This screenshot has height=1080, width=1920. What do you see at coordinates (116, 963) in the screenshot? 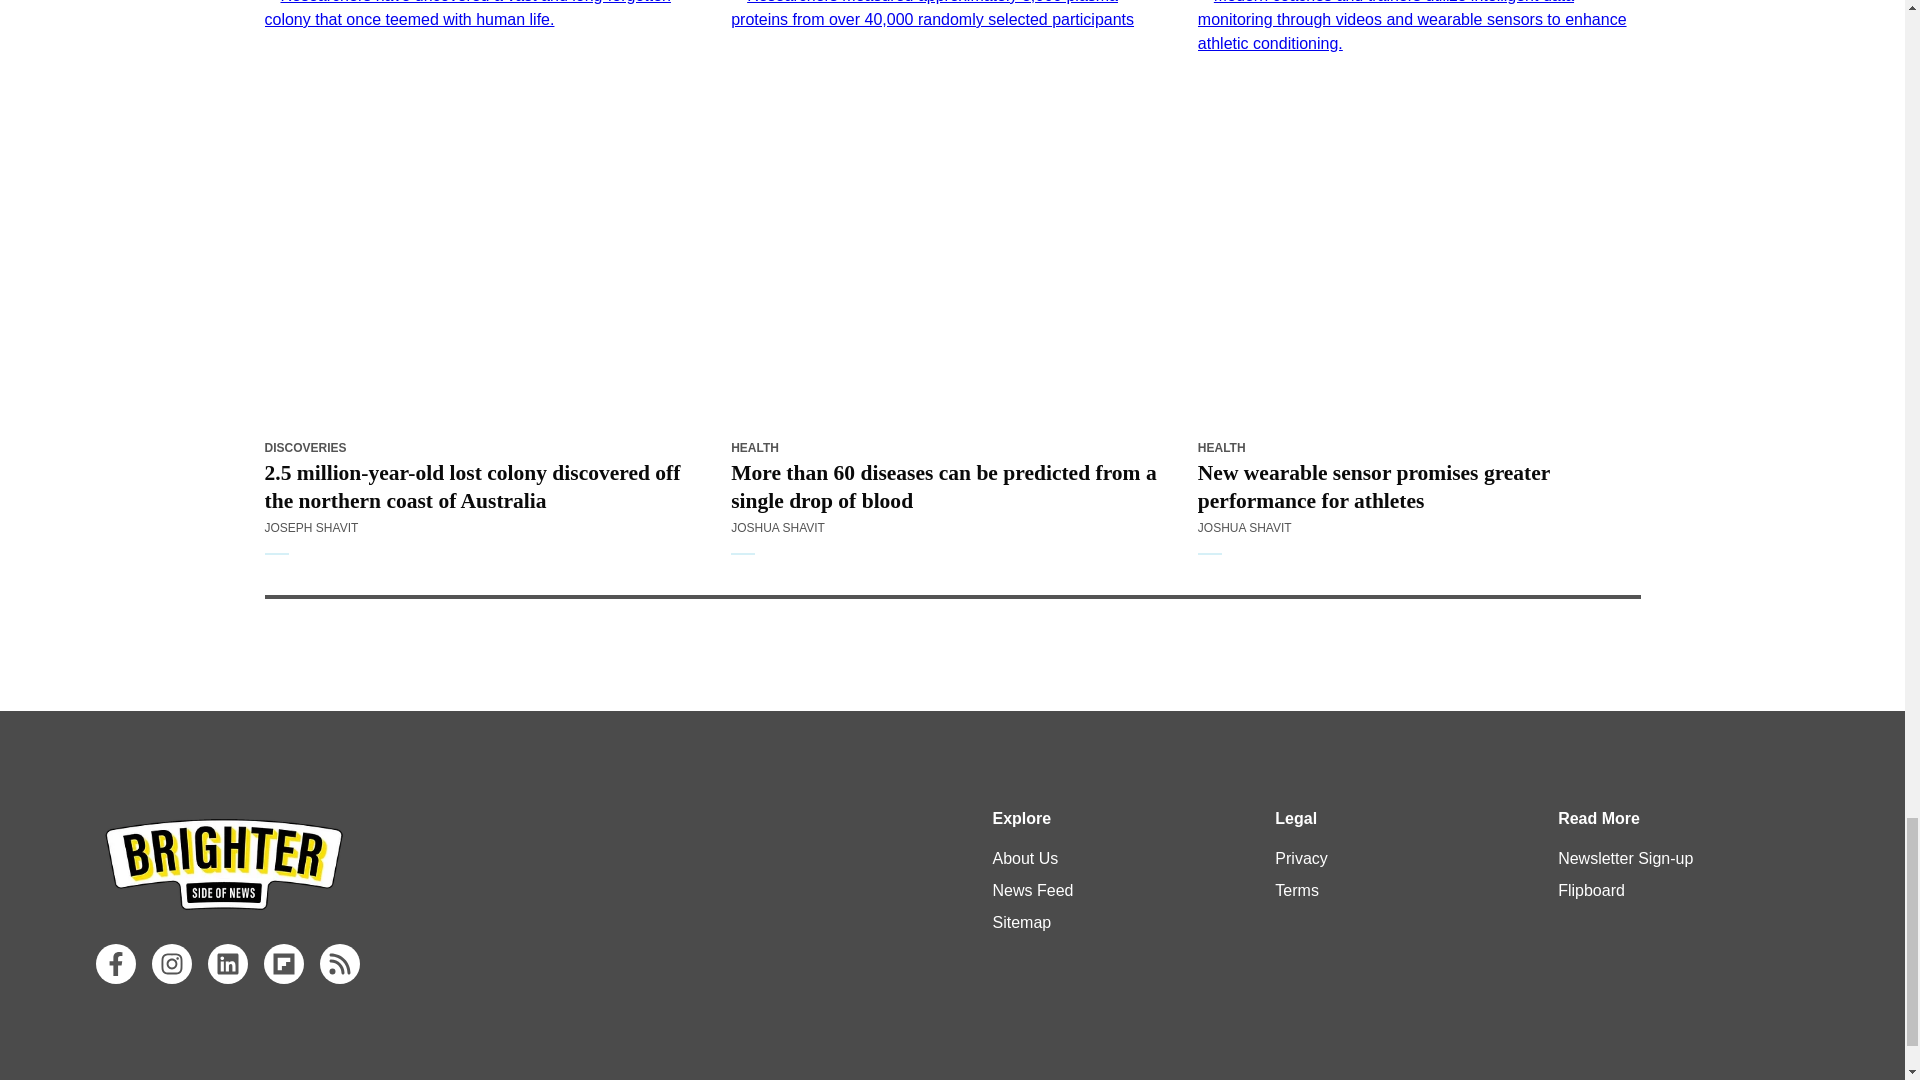
I see `Facebook` at bounding box center [116, 963].